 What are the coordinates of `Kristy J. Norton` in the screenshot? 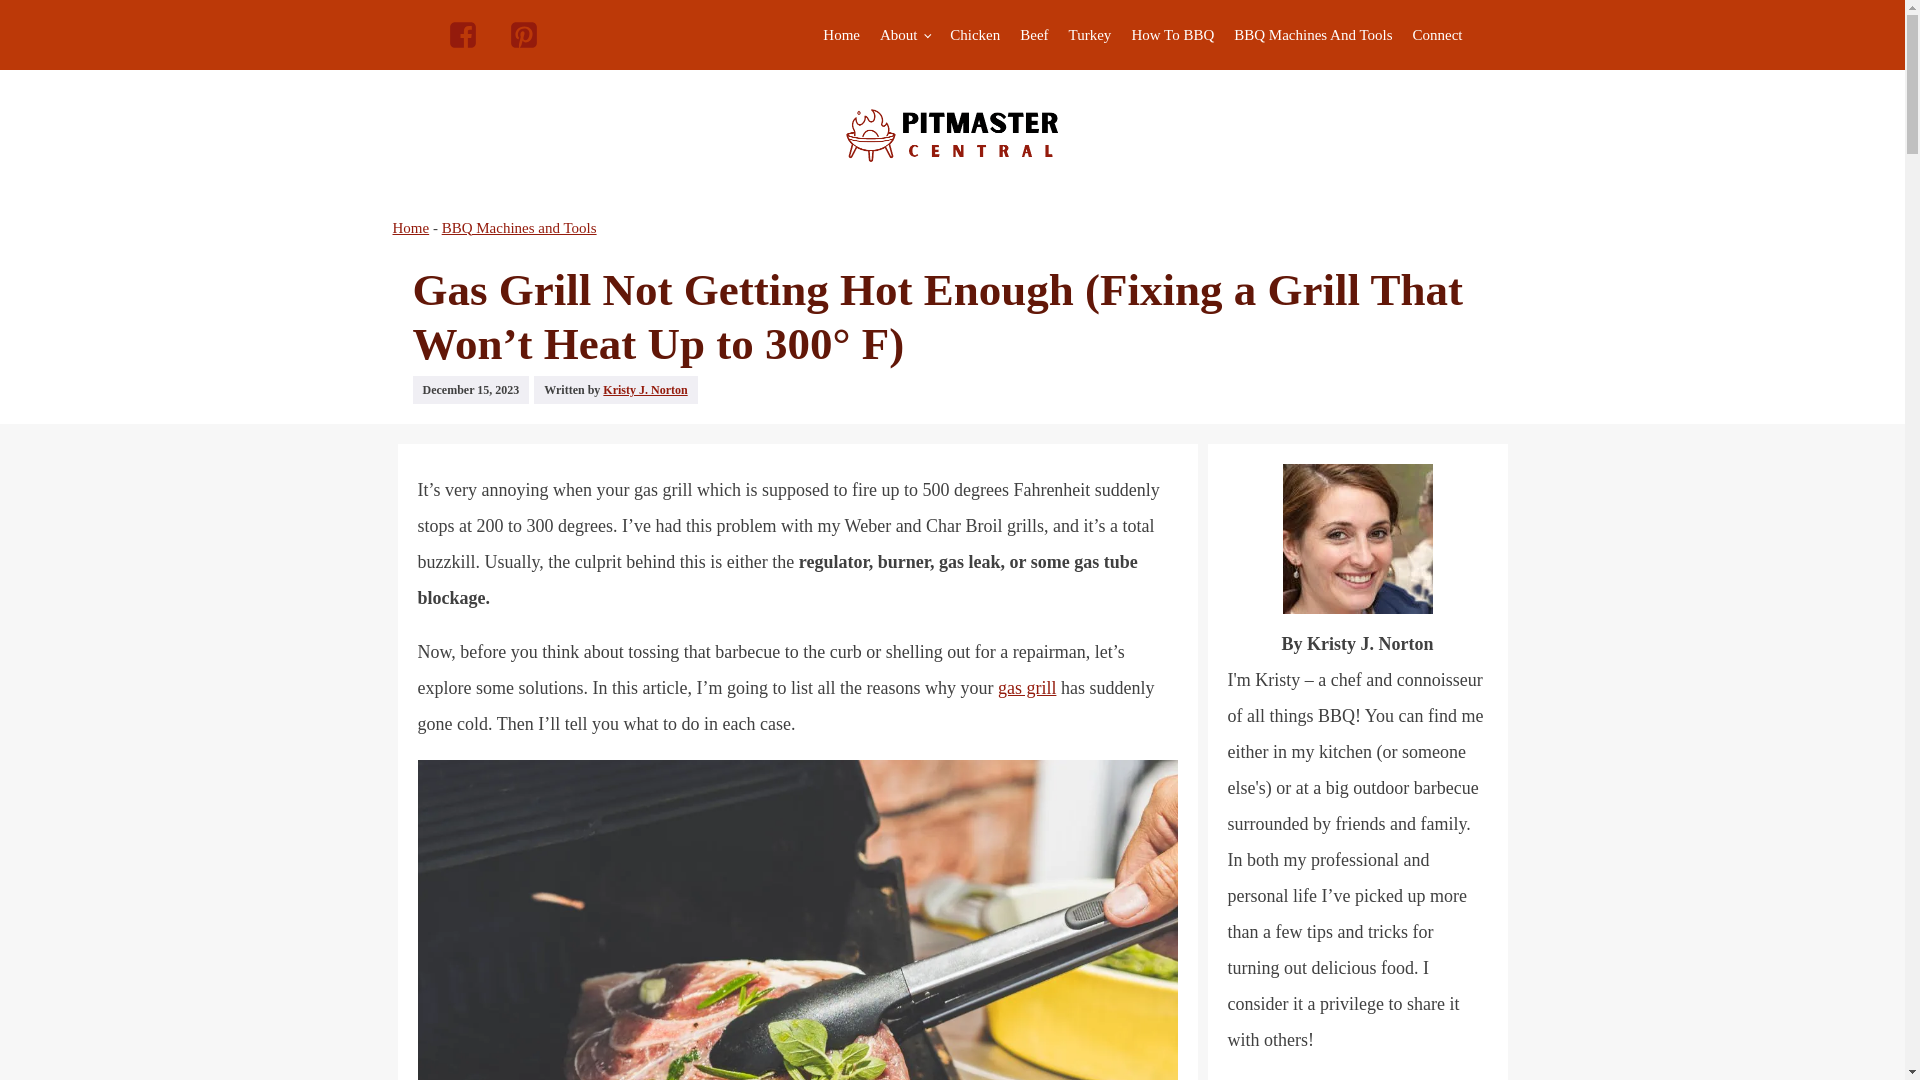 It's located at (644, 389).